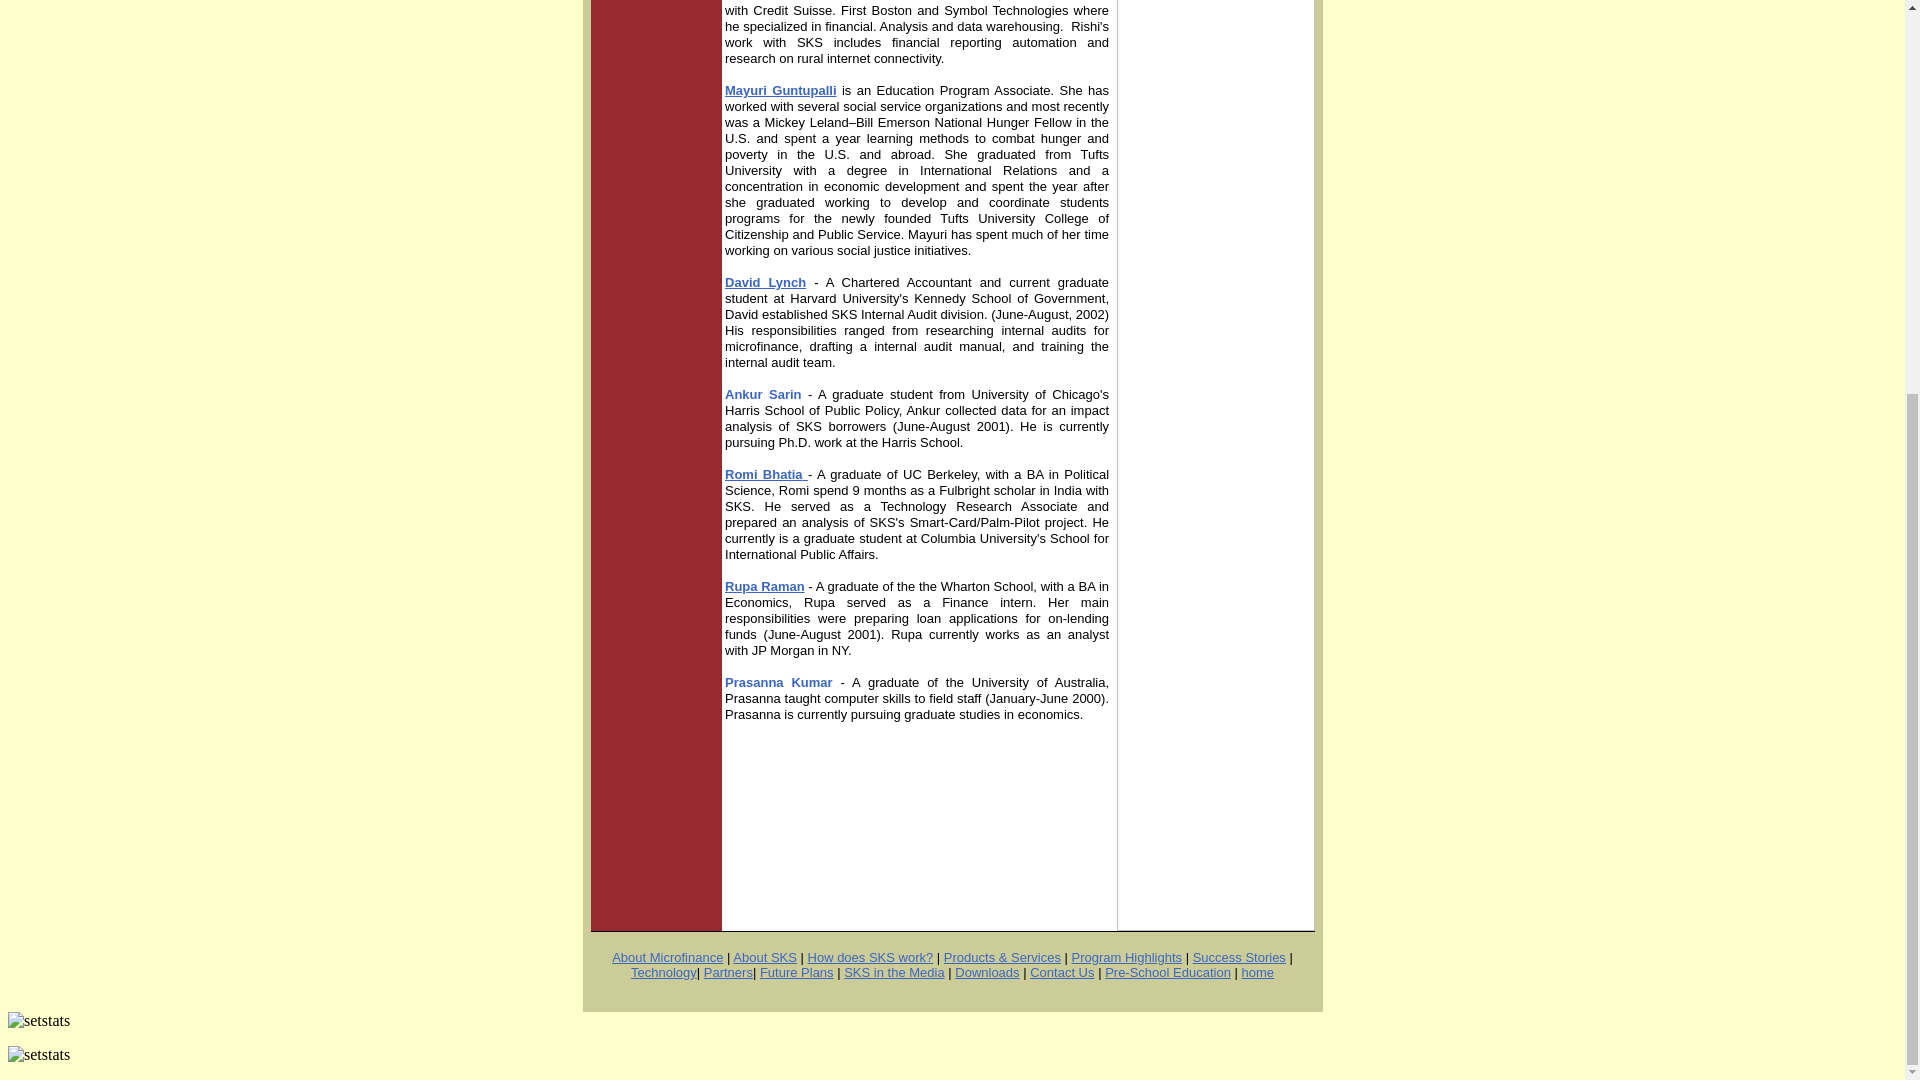 The height and width of the screenshot is (1080, 1920). Describe the element at coordinates (1168, 971) in the screenshot. I see `Pre-School Education` at that location.